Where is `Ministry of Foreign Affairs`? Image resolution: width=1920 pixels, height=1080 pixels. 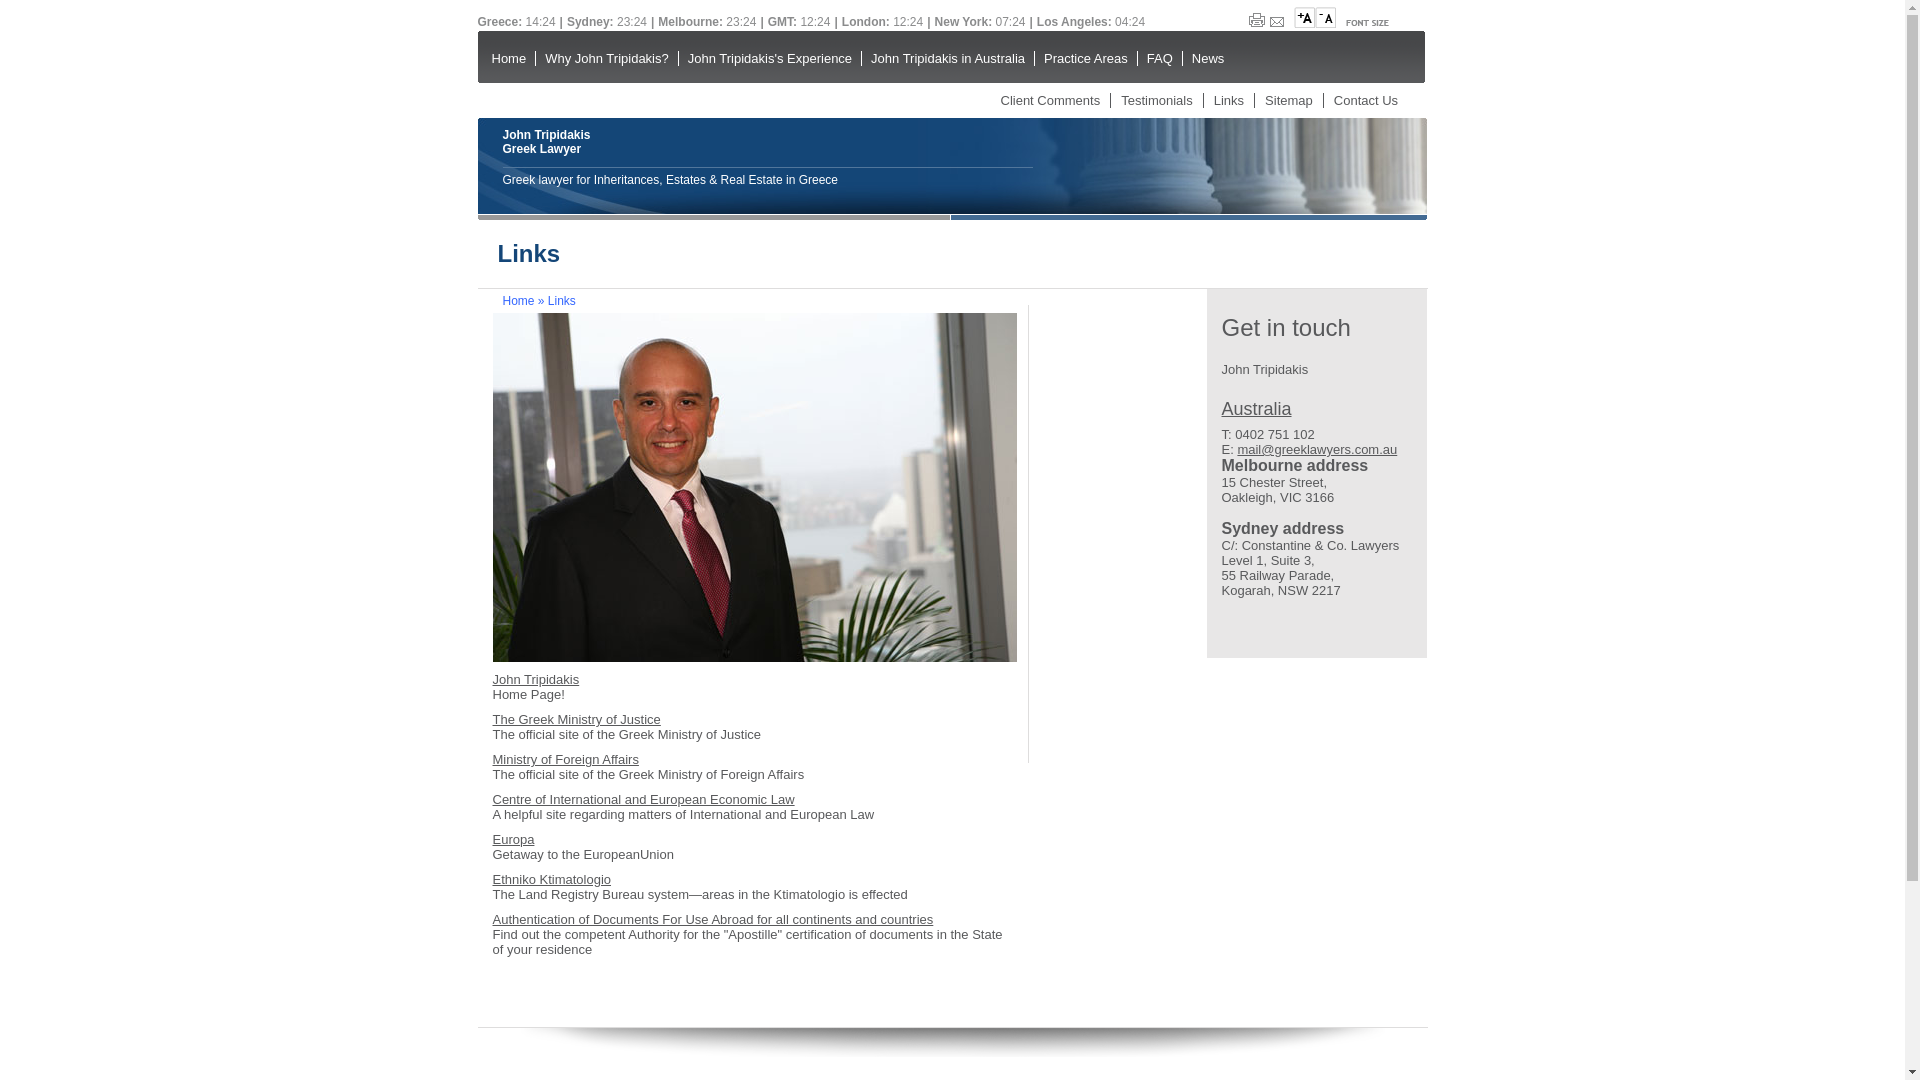
Ministry of Foreign Affairs is located at coordinates (564, 760).